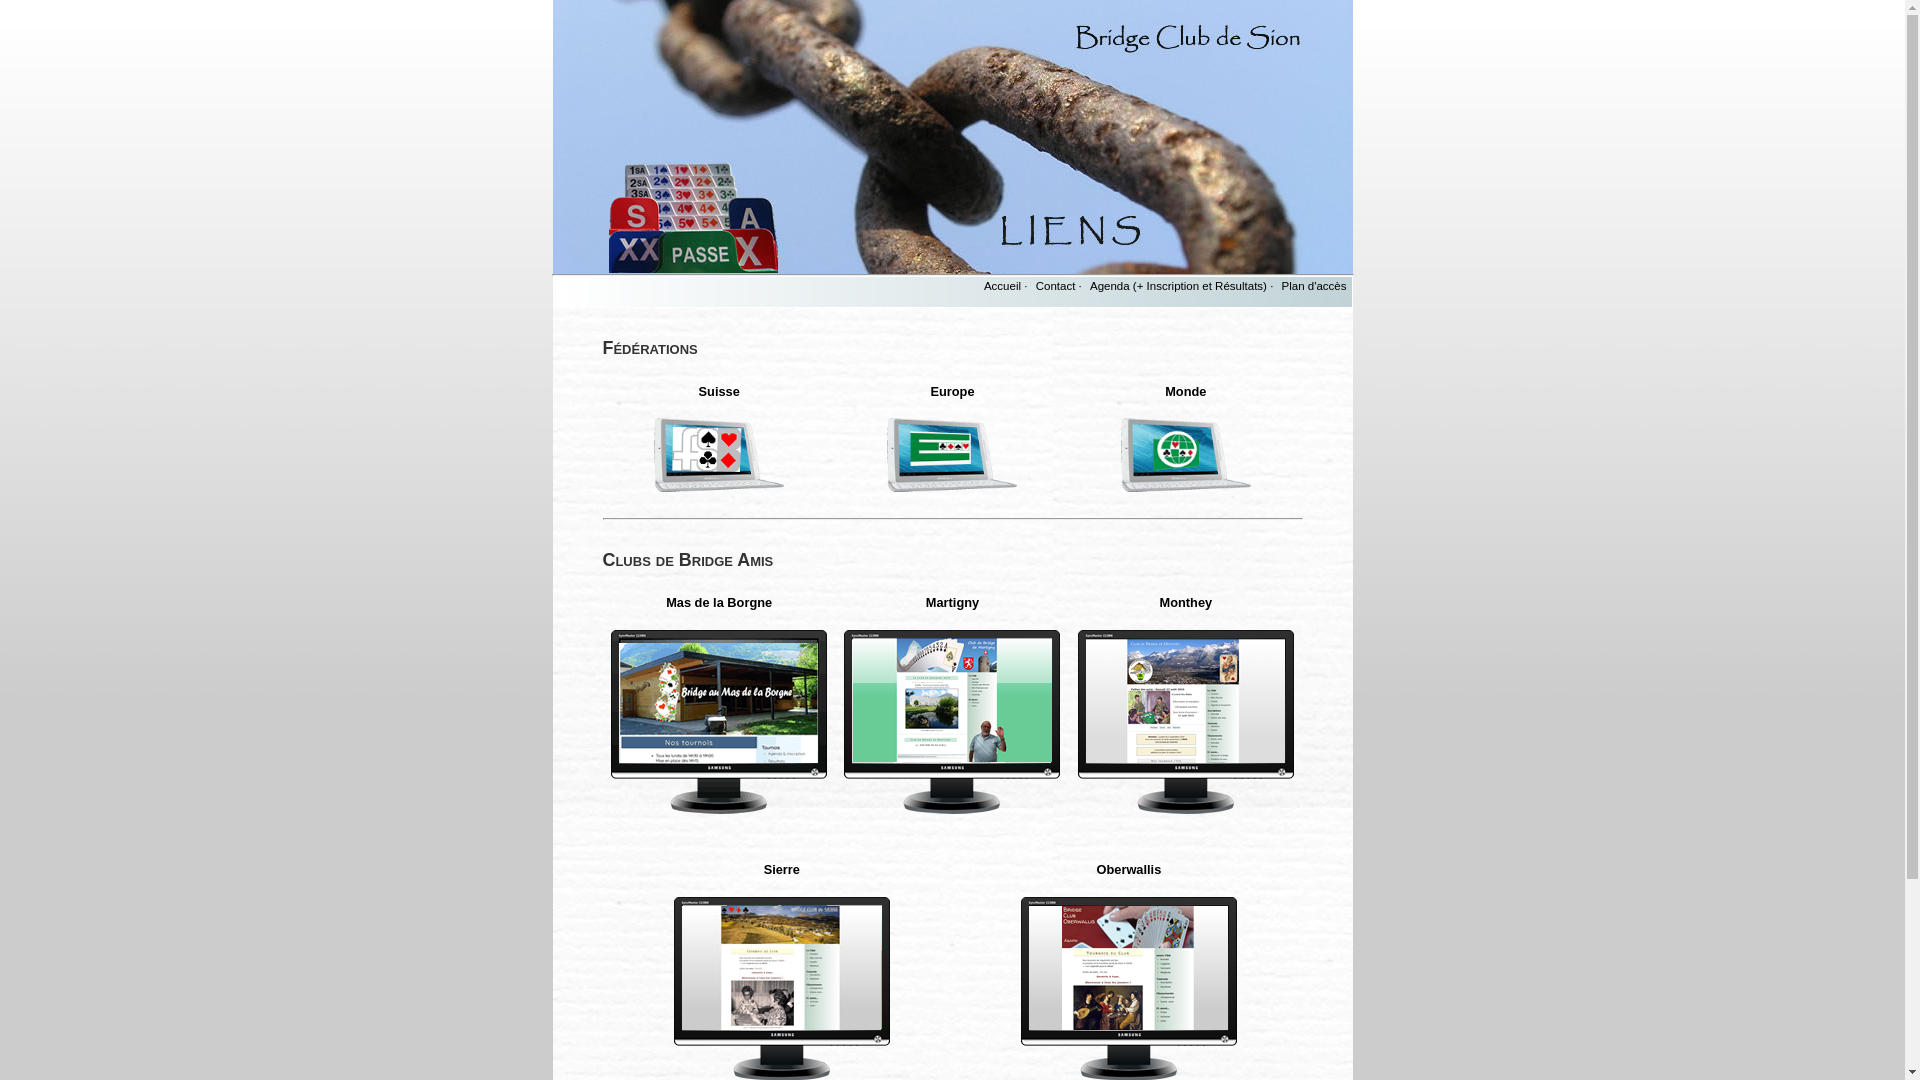 This screenshot has width=1920, height=1080. Describe the element at coordinates (1186, 602) in the screenshot. I see `Monthey` at that location.